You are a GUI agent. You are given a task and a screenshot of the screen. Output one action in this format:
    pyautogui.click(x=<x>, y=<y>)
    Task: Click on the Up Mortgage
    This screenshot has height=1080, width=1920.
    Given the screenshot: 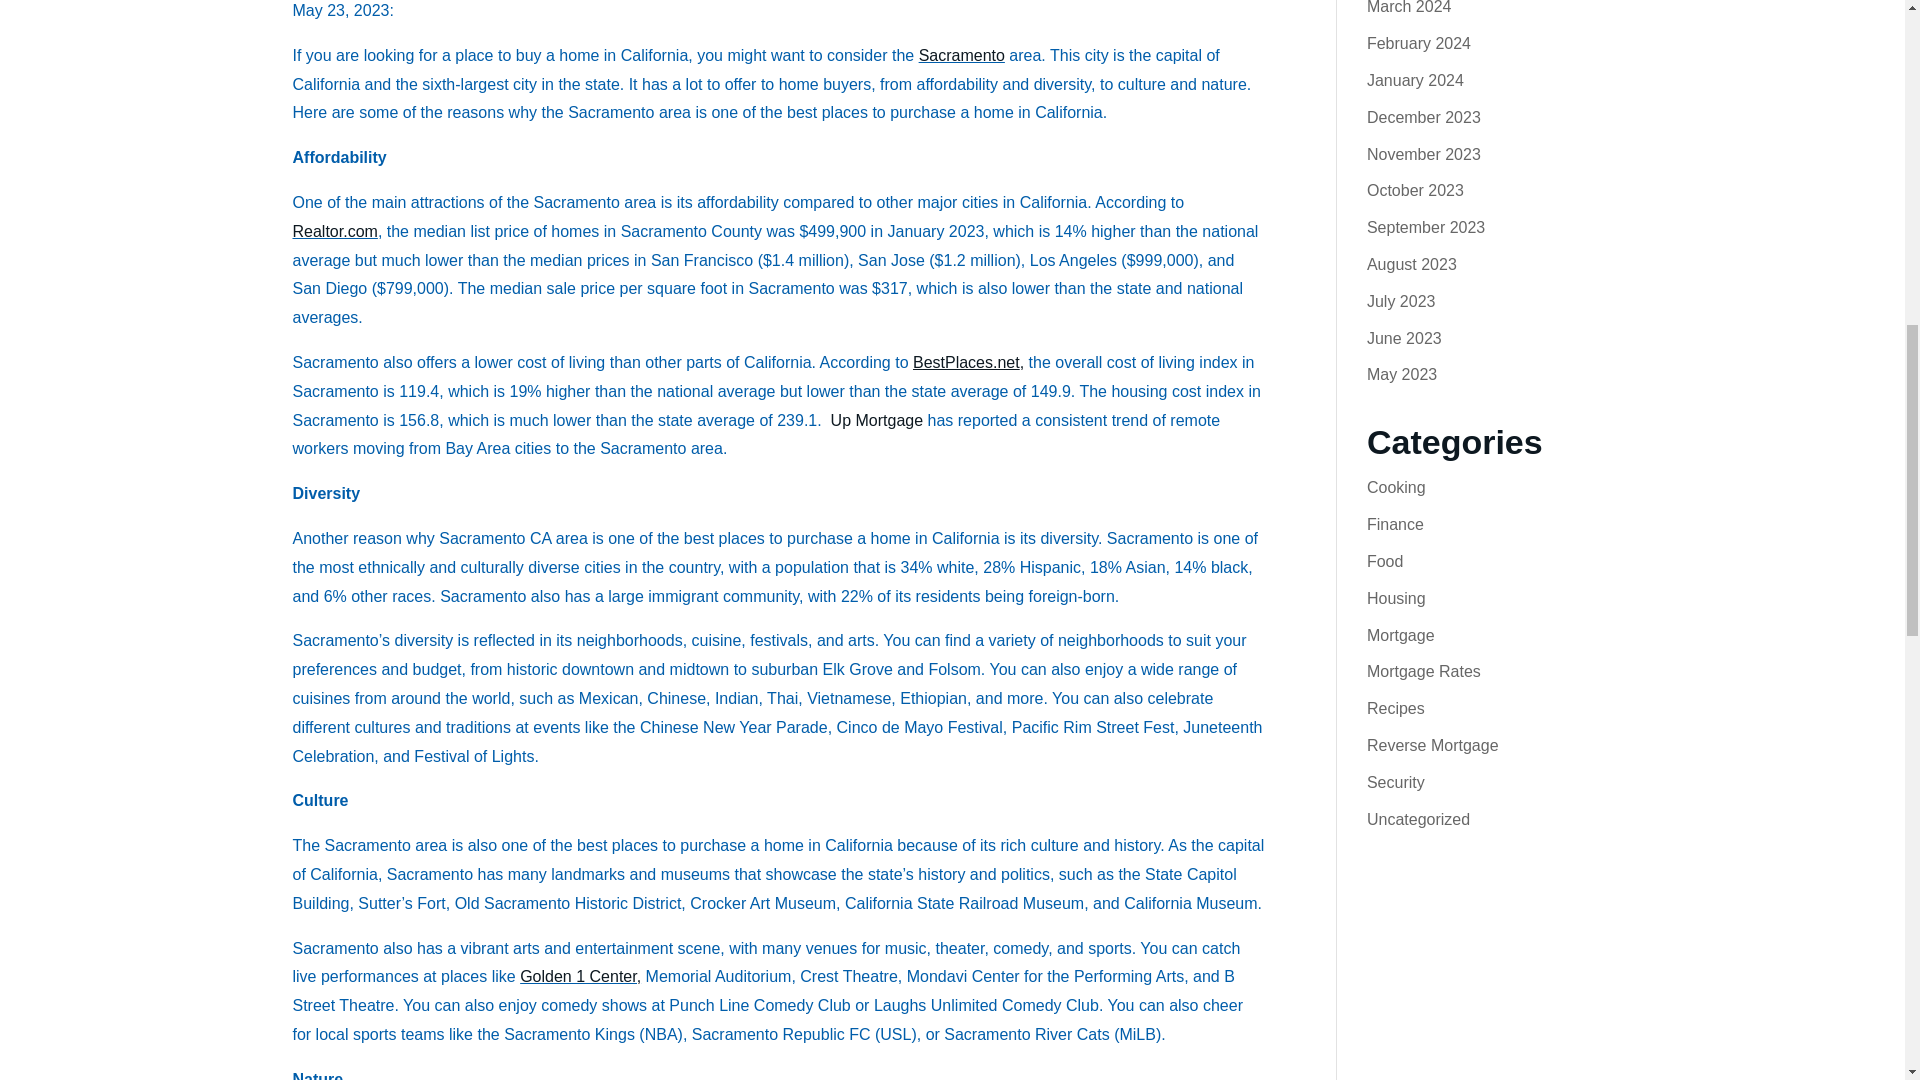 What is the action you would take?
    pyautogui.click(x=877, y=420)
    